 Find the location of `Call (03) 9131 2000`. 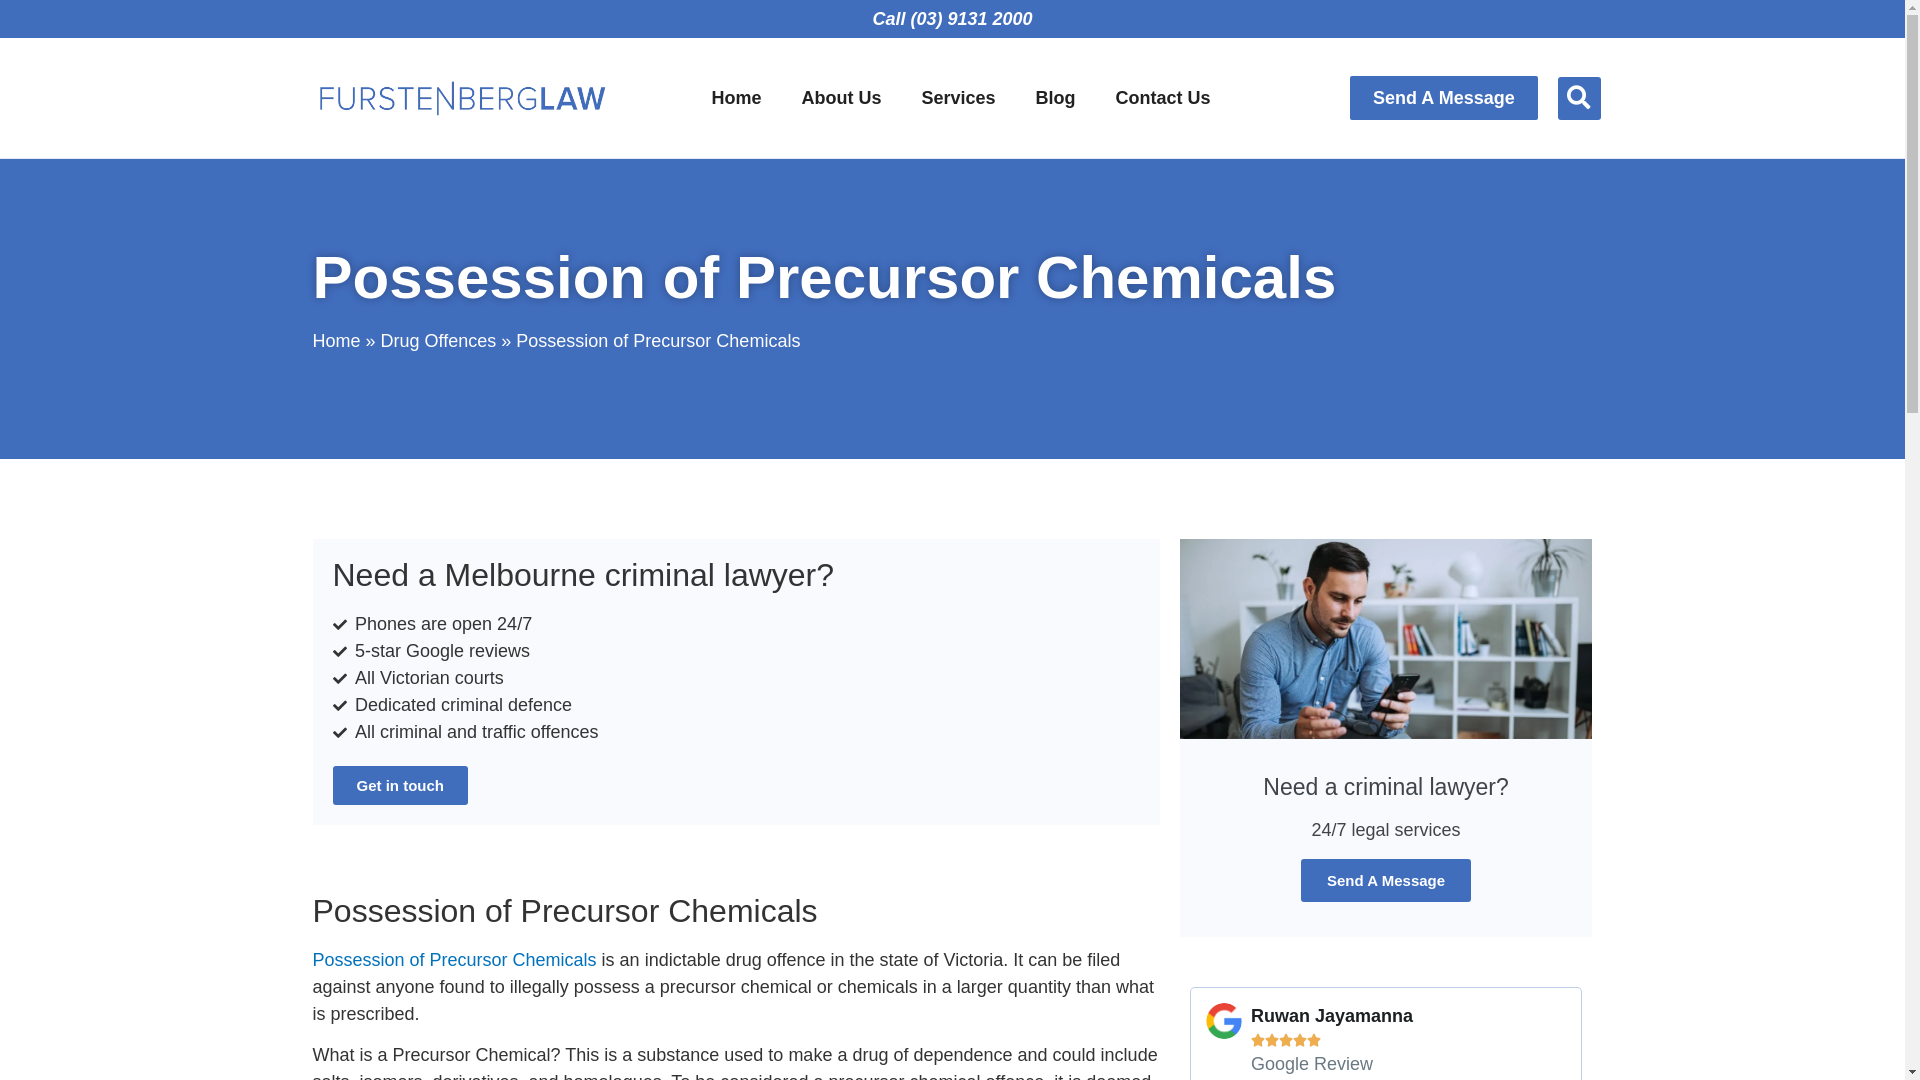

Call (03) 9131 2000 is located at coordinates (952, 19).